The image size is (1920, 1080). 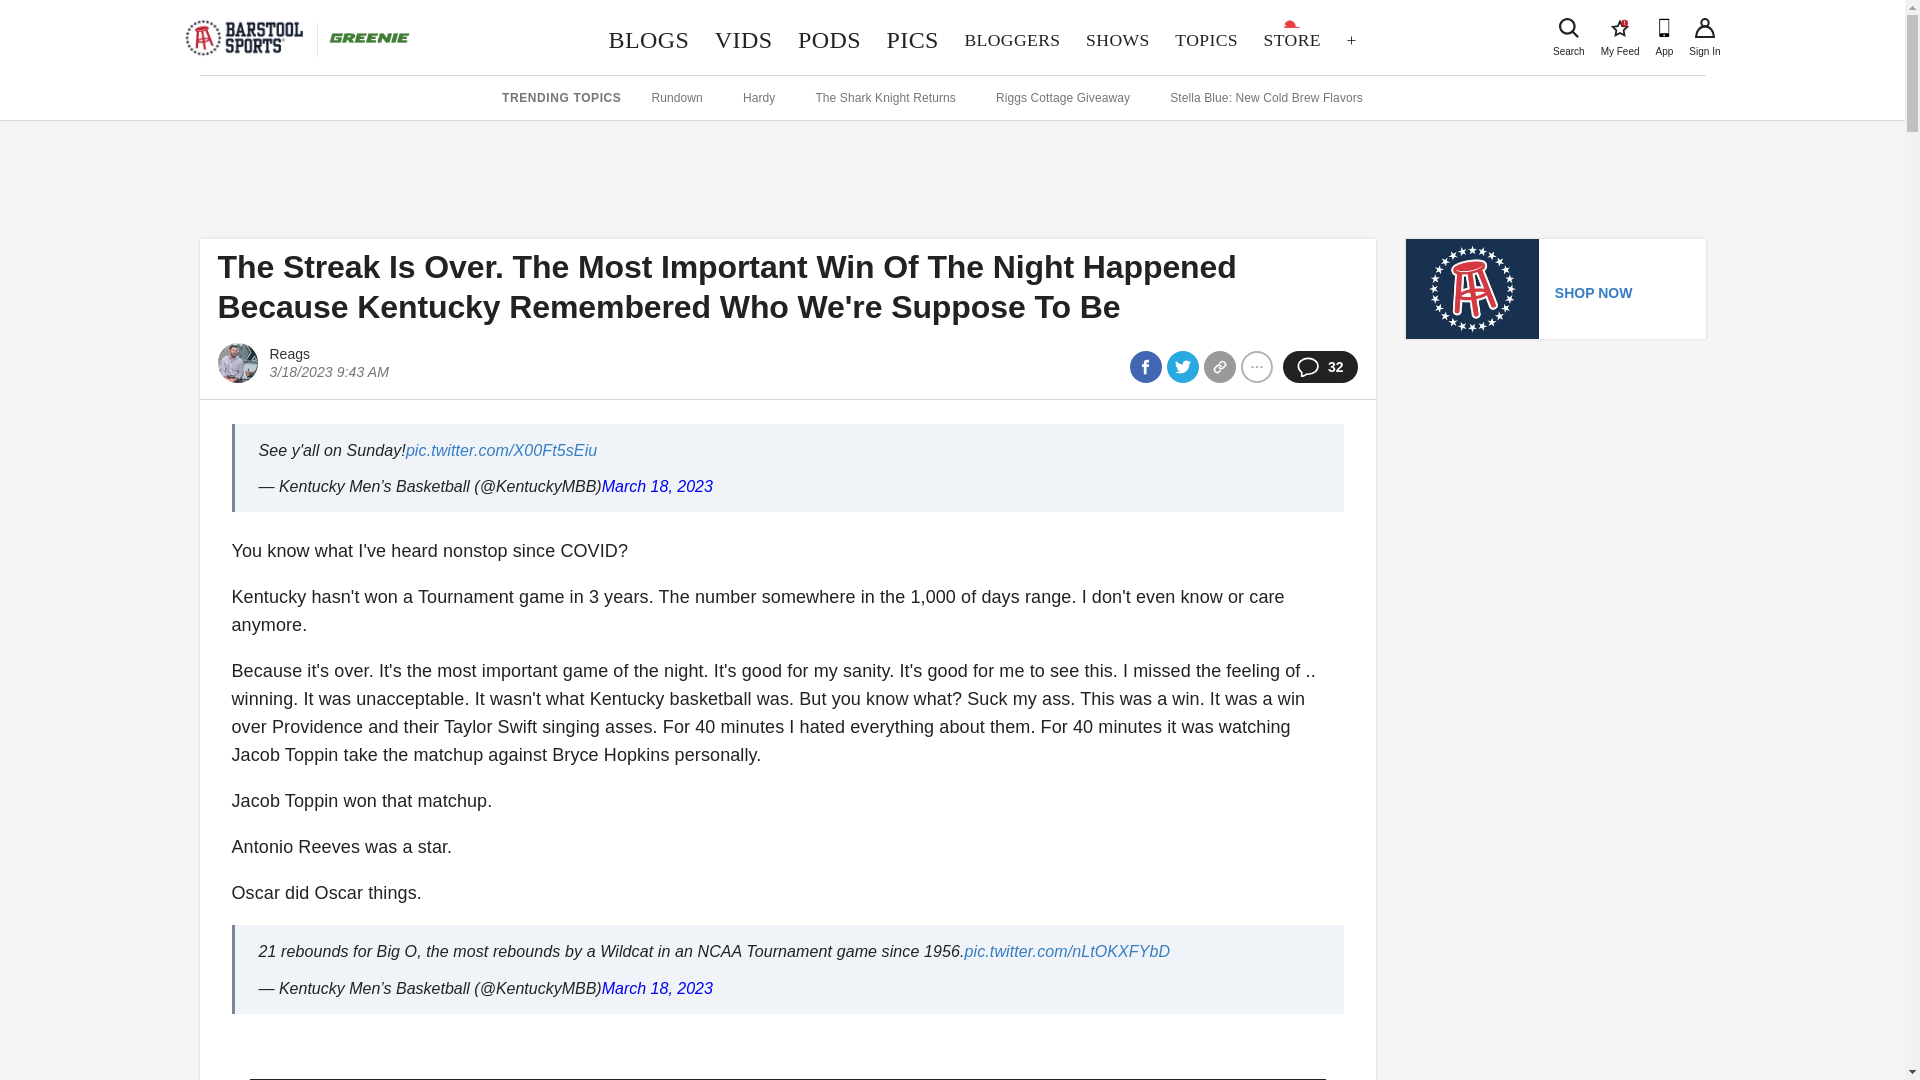 What do you see at coordinates (1568, 28) in the screenshot?
I see `VIDS` at bounding box center [1568, 28].